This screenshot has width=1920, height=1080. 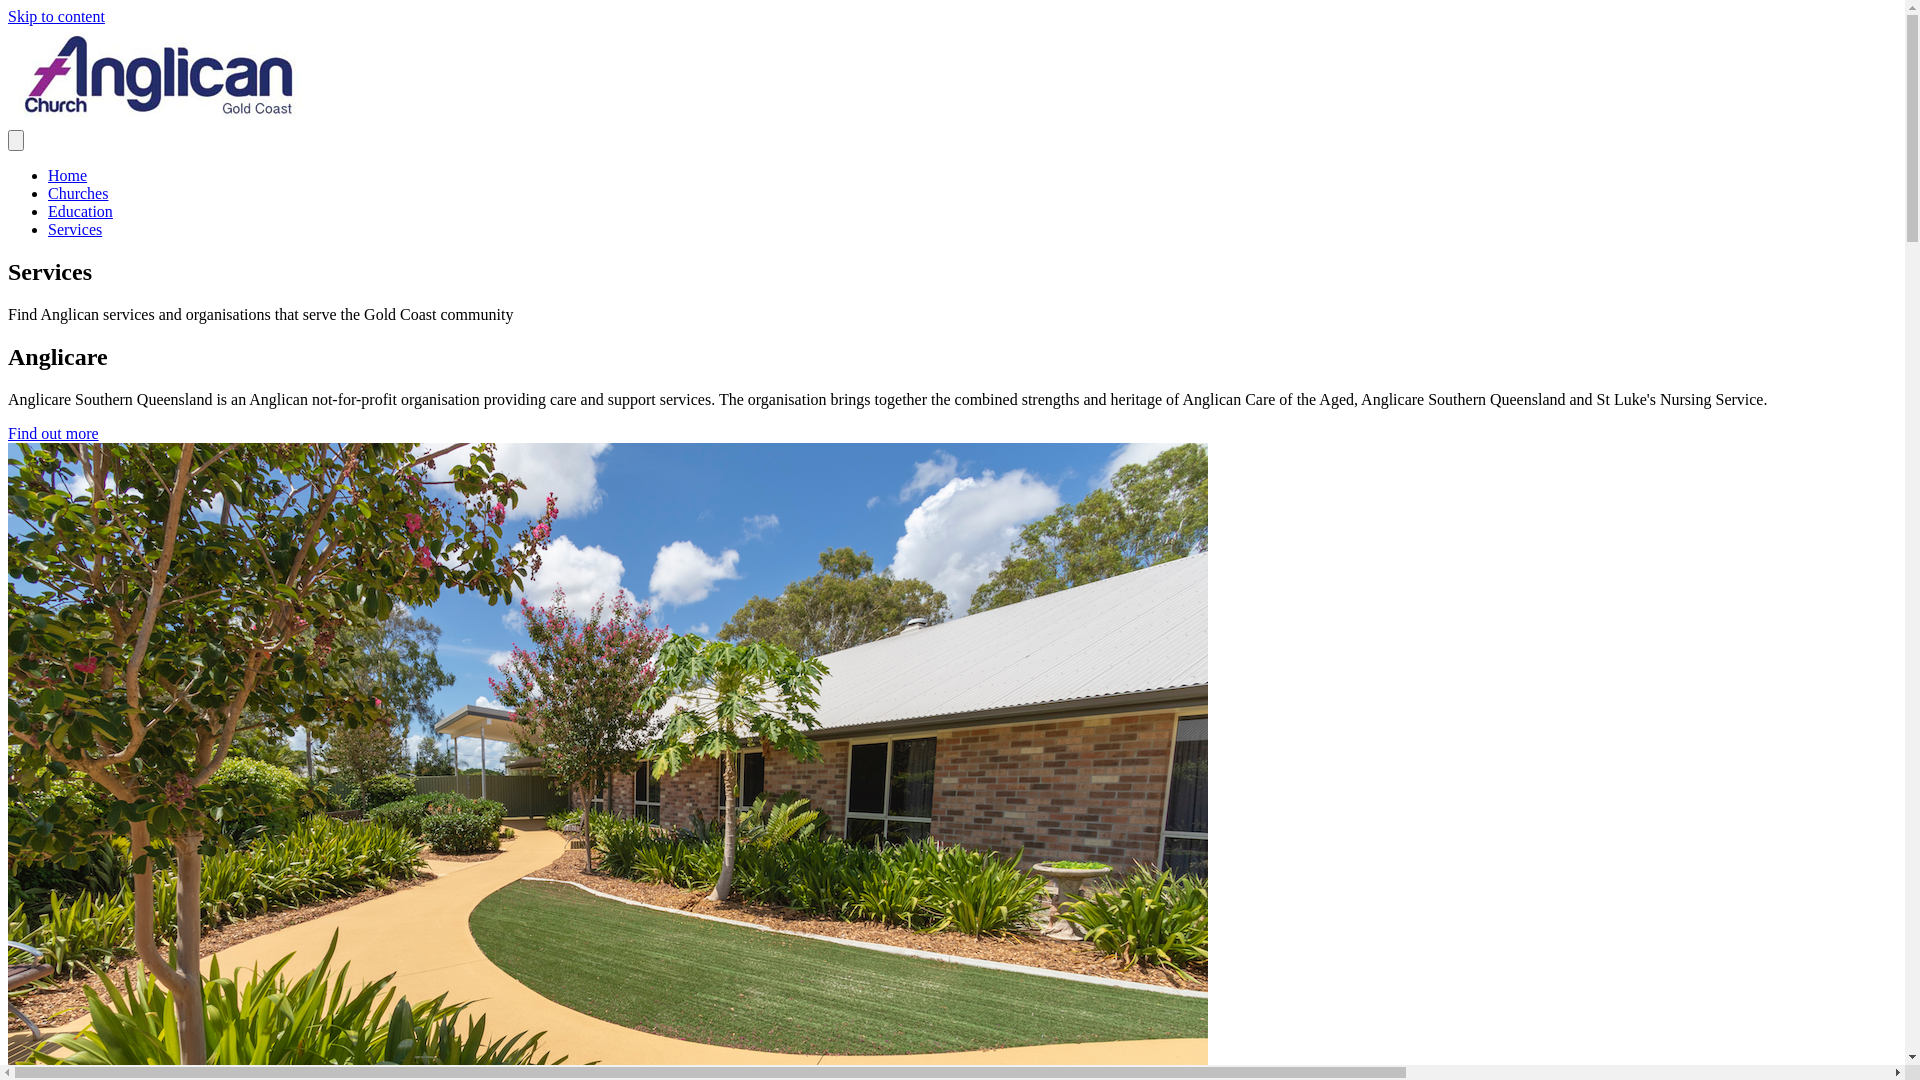 I want to click on Home, so click(x=68, y=176).